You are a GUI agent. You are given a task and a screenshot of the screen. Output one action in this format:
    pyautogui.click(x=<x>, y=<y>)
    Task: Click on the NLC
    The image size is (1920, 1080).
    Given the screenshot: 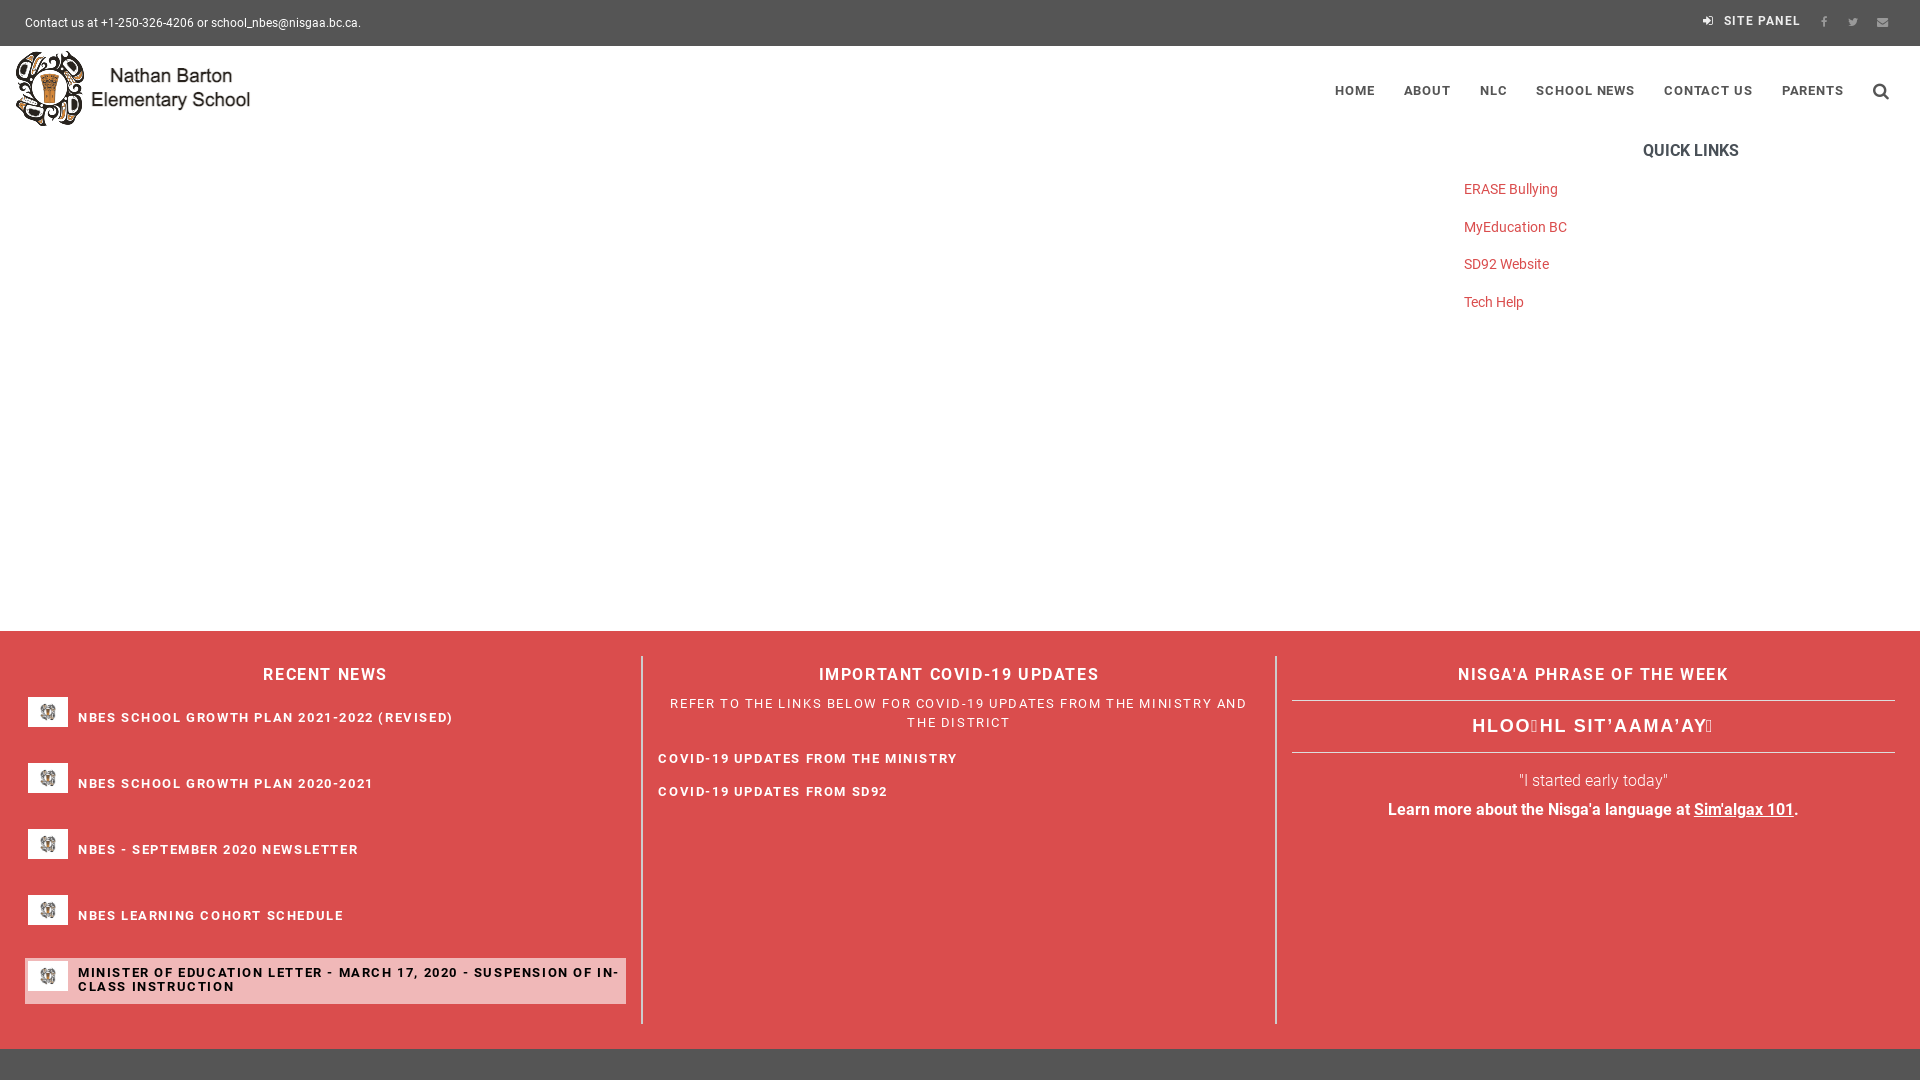 What is the action you would take?
    pyautogui.click(x=1493, y=88)
    